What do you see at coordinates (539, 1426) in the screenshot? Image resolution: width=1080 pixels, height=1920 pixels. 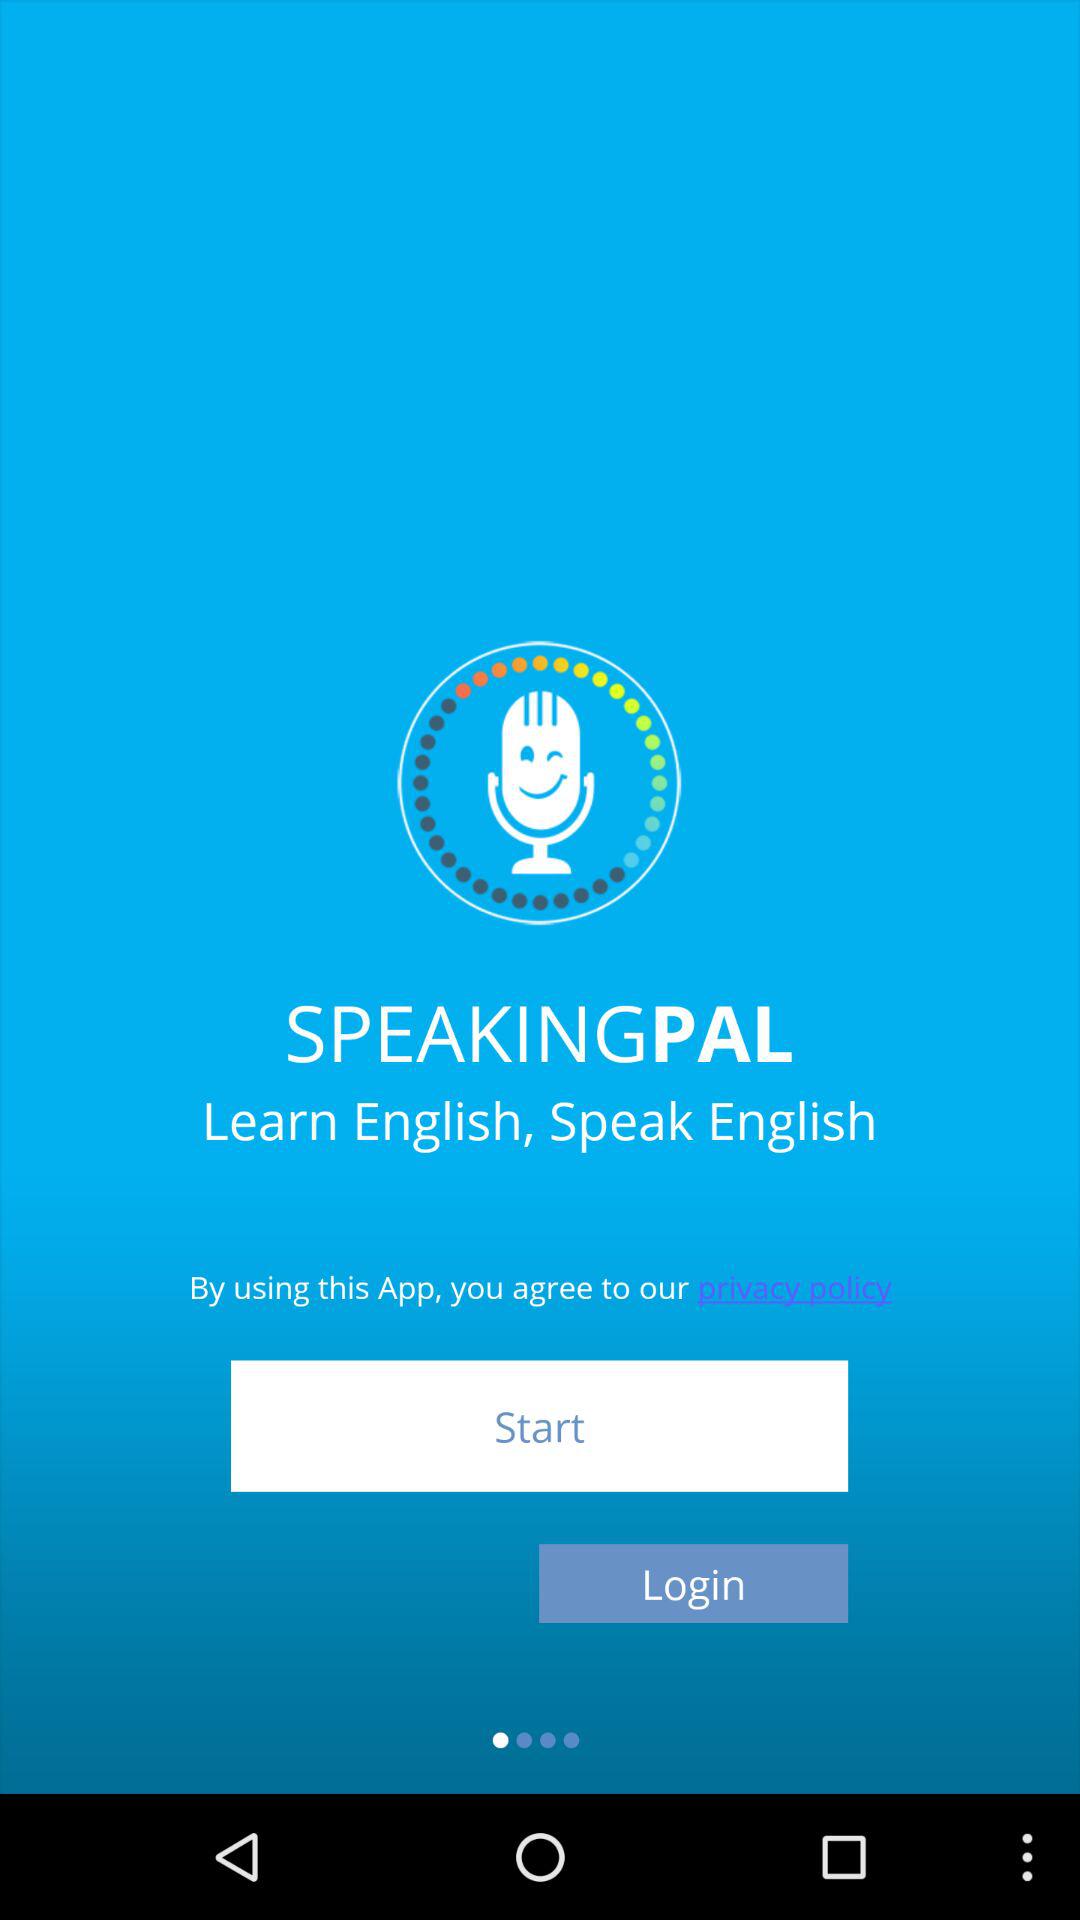 I see `flip to the start icon` at bounding box center [539, 1426].